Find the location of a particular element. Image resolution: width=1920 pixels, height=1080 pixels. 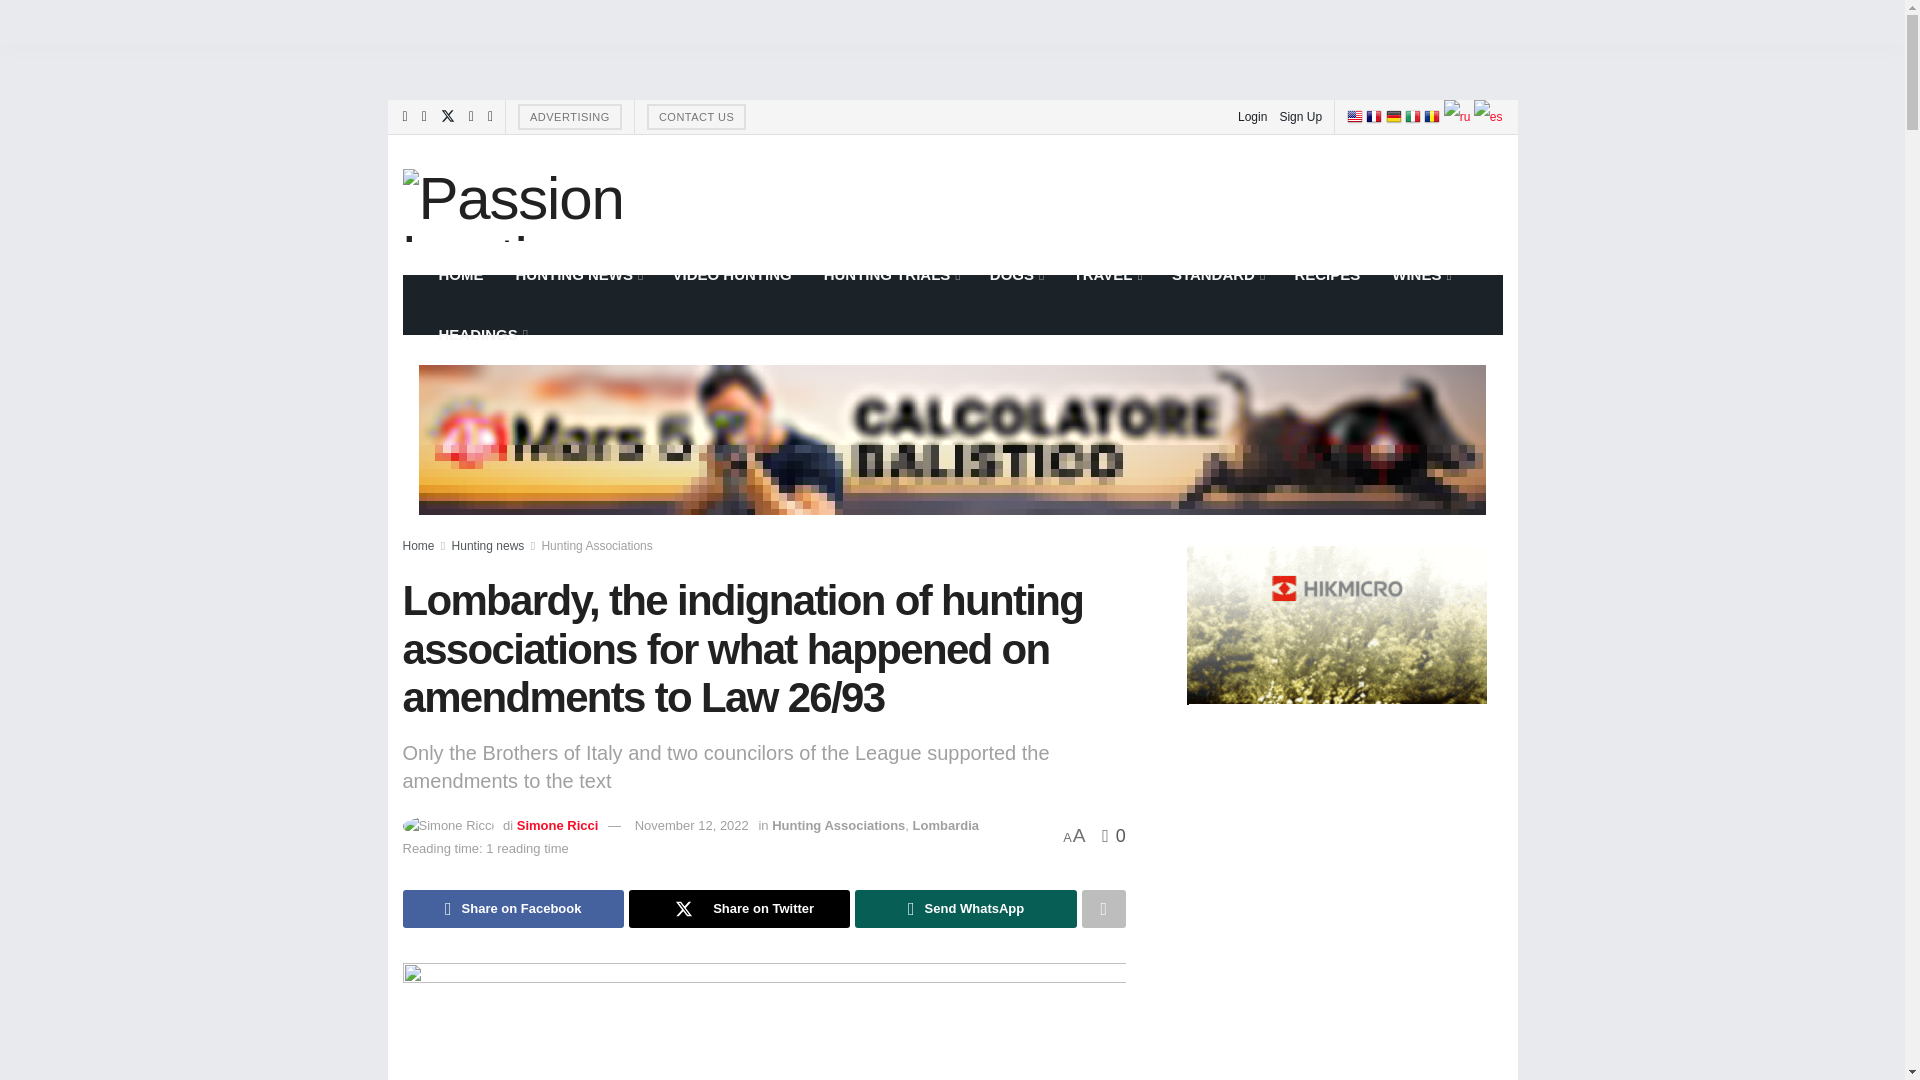

HOME is located at coordinates (460, 274).